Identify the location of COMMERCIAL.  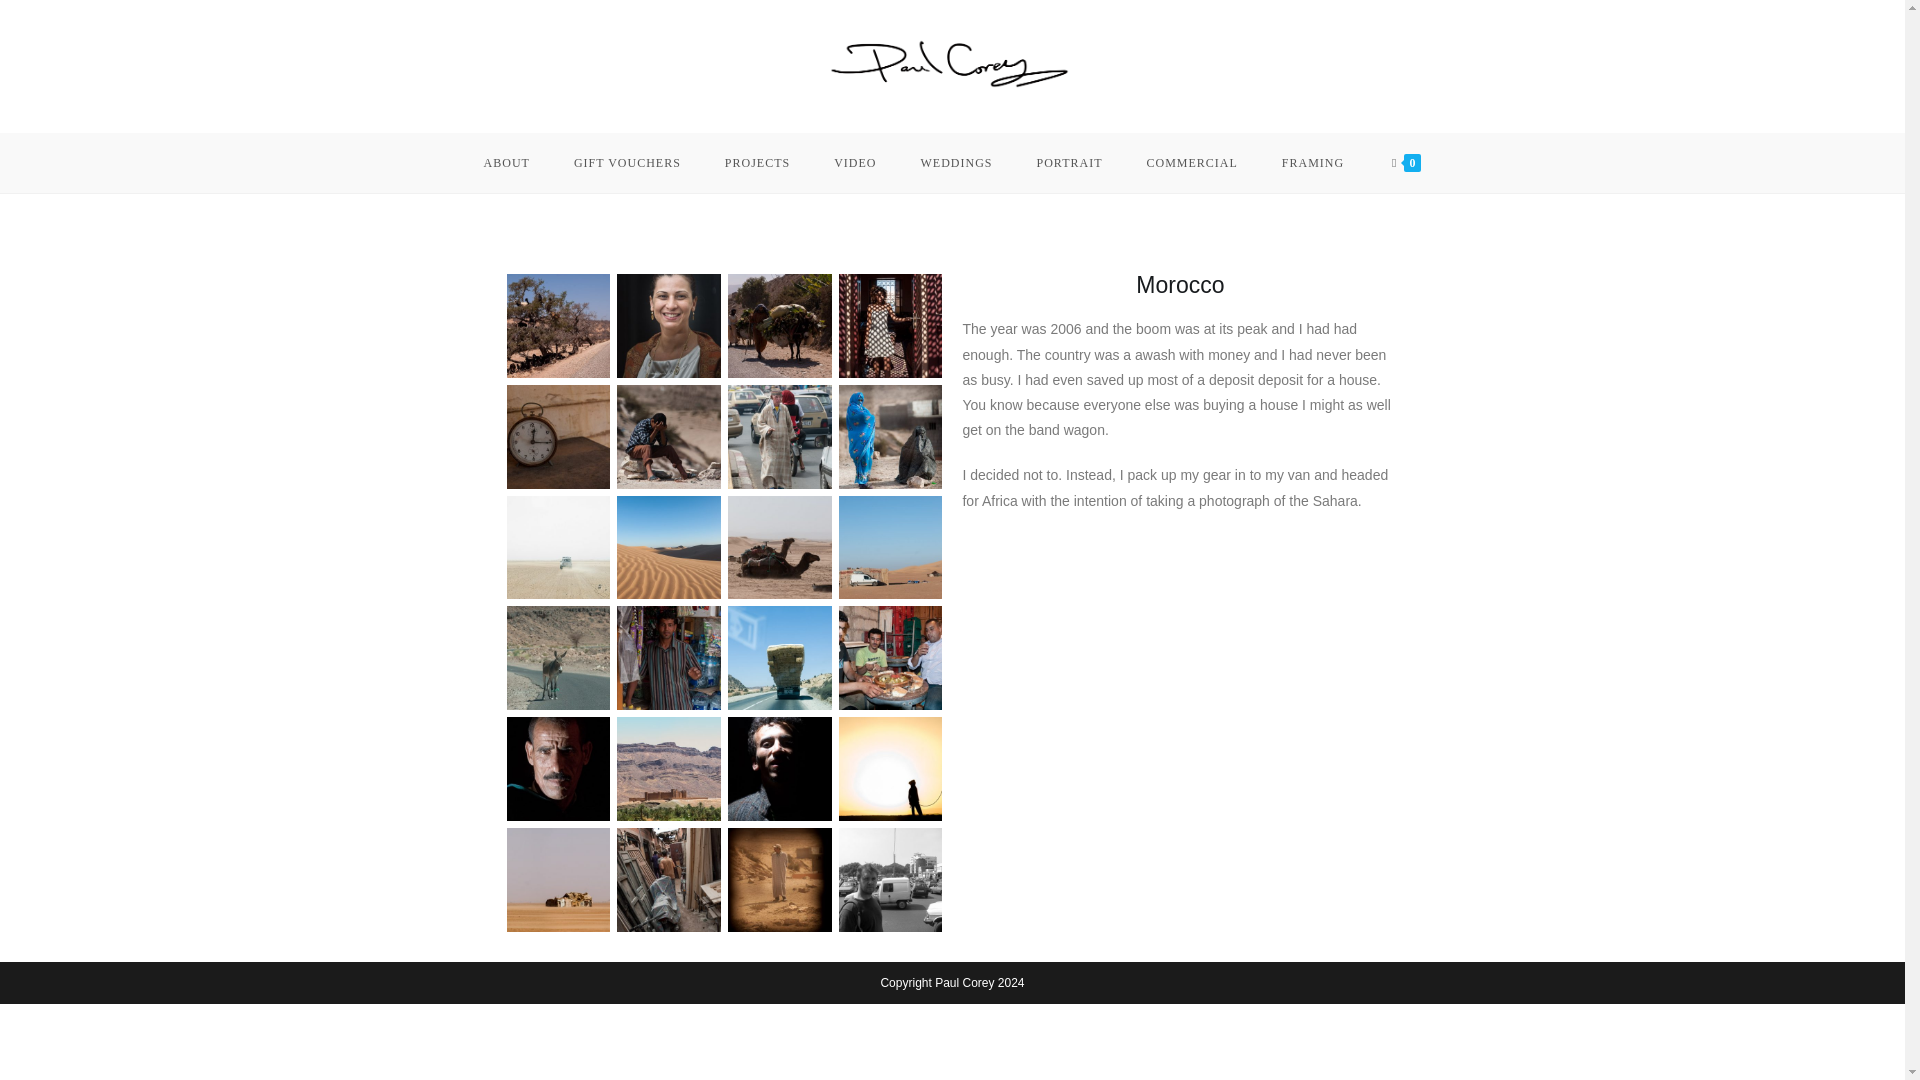
(1191, 162).